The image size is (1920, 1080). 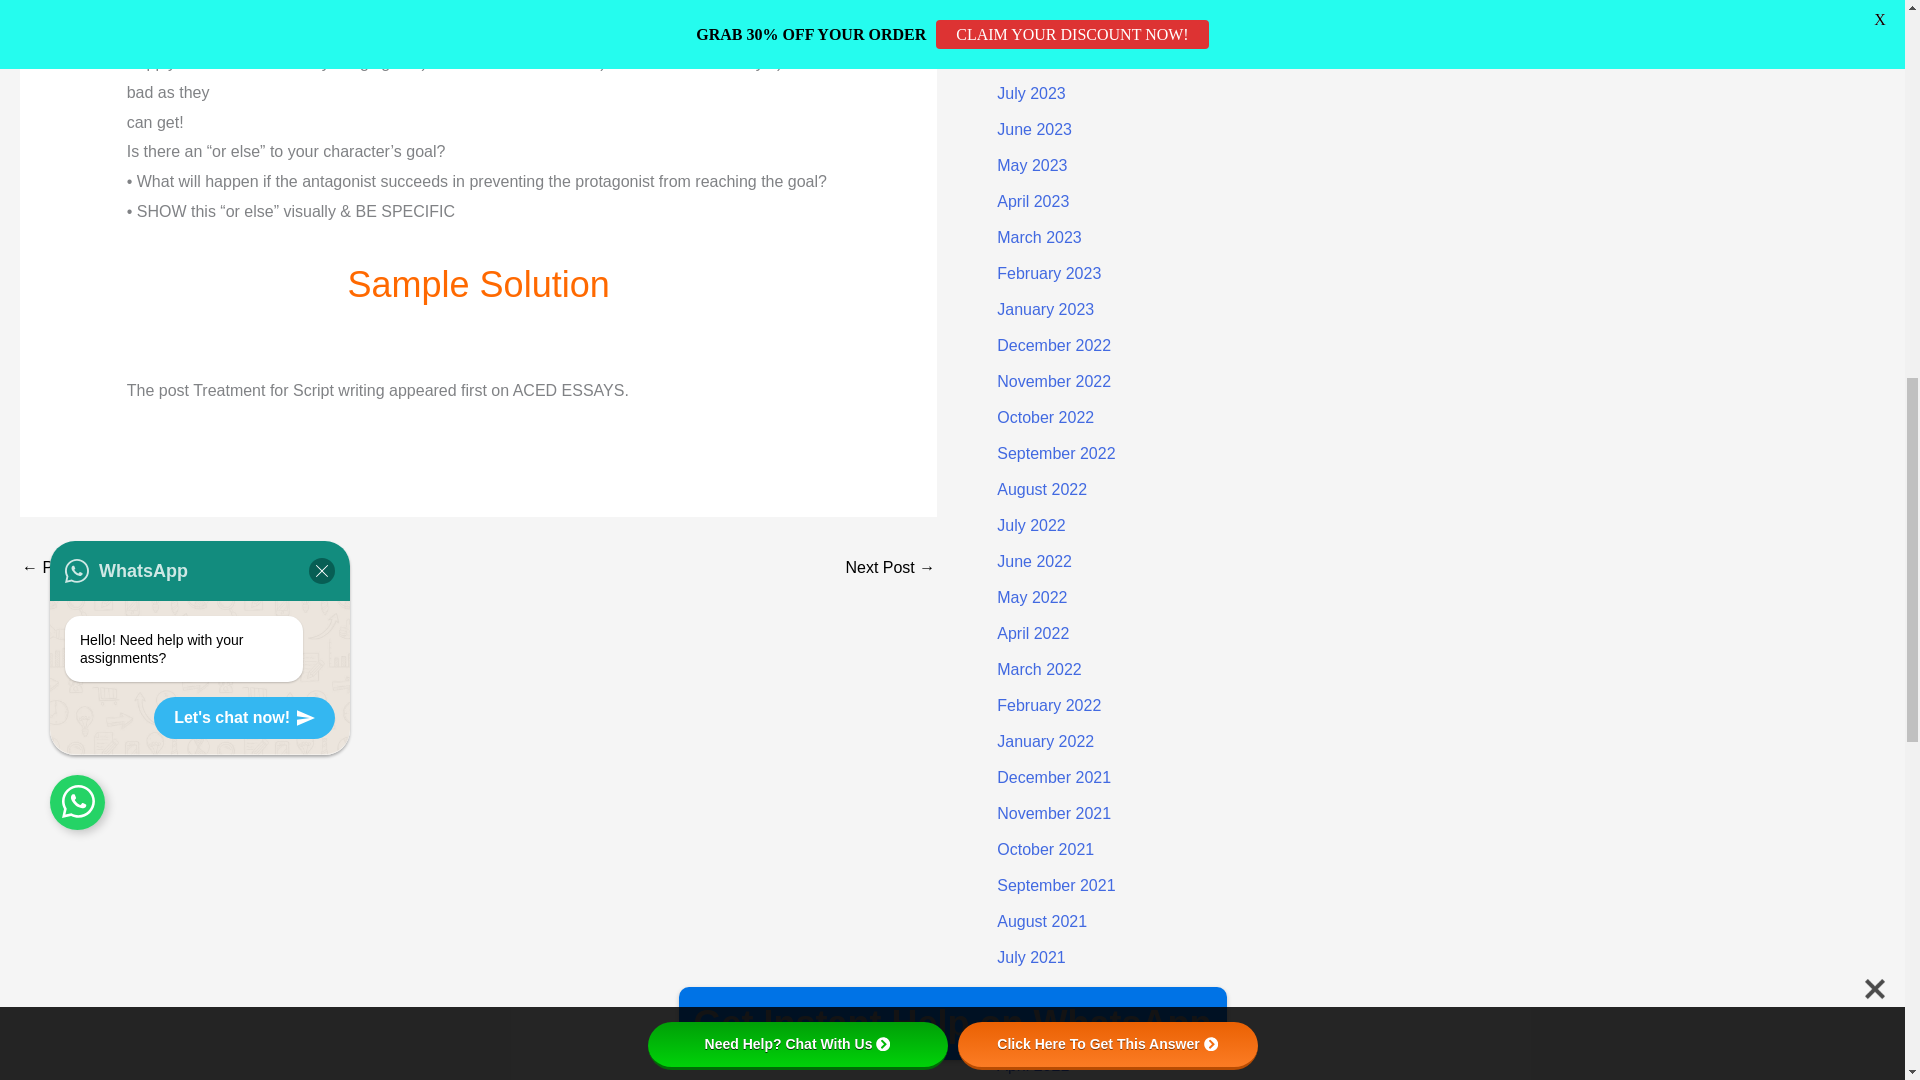 I want to click on November 2022, so click(x=1054, y=380).